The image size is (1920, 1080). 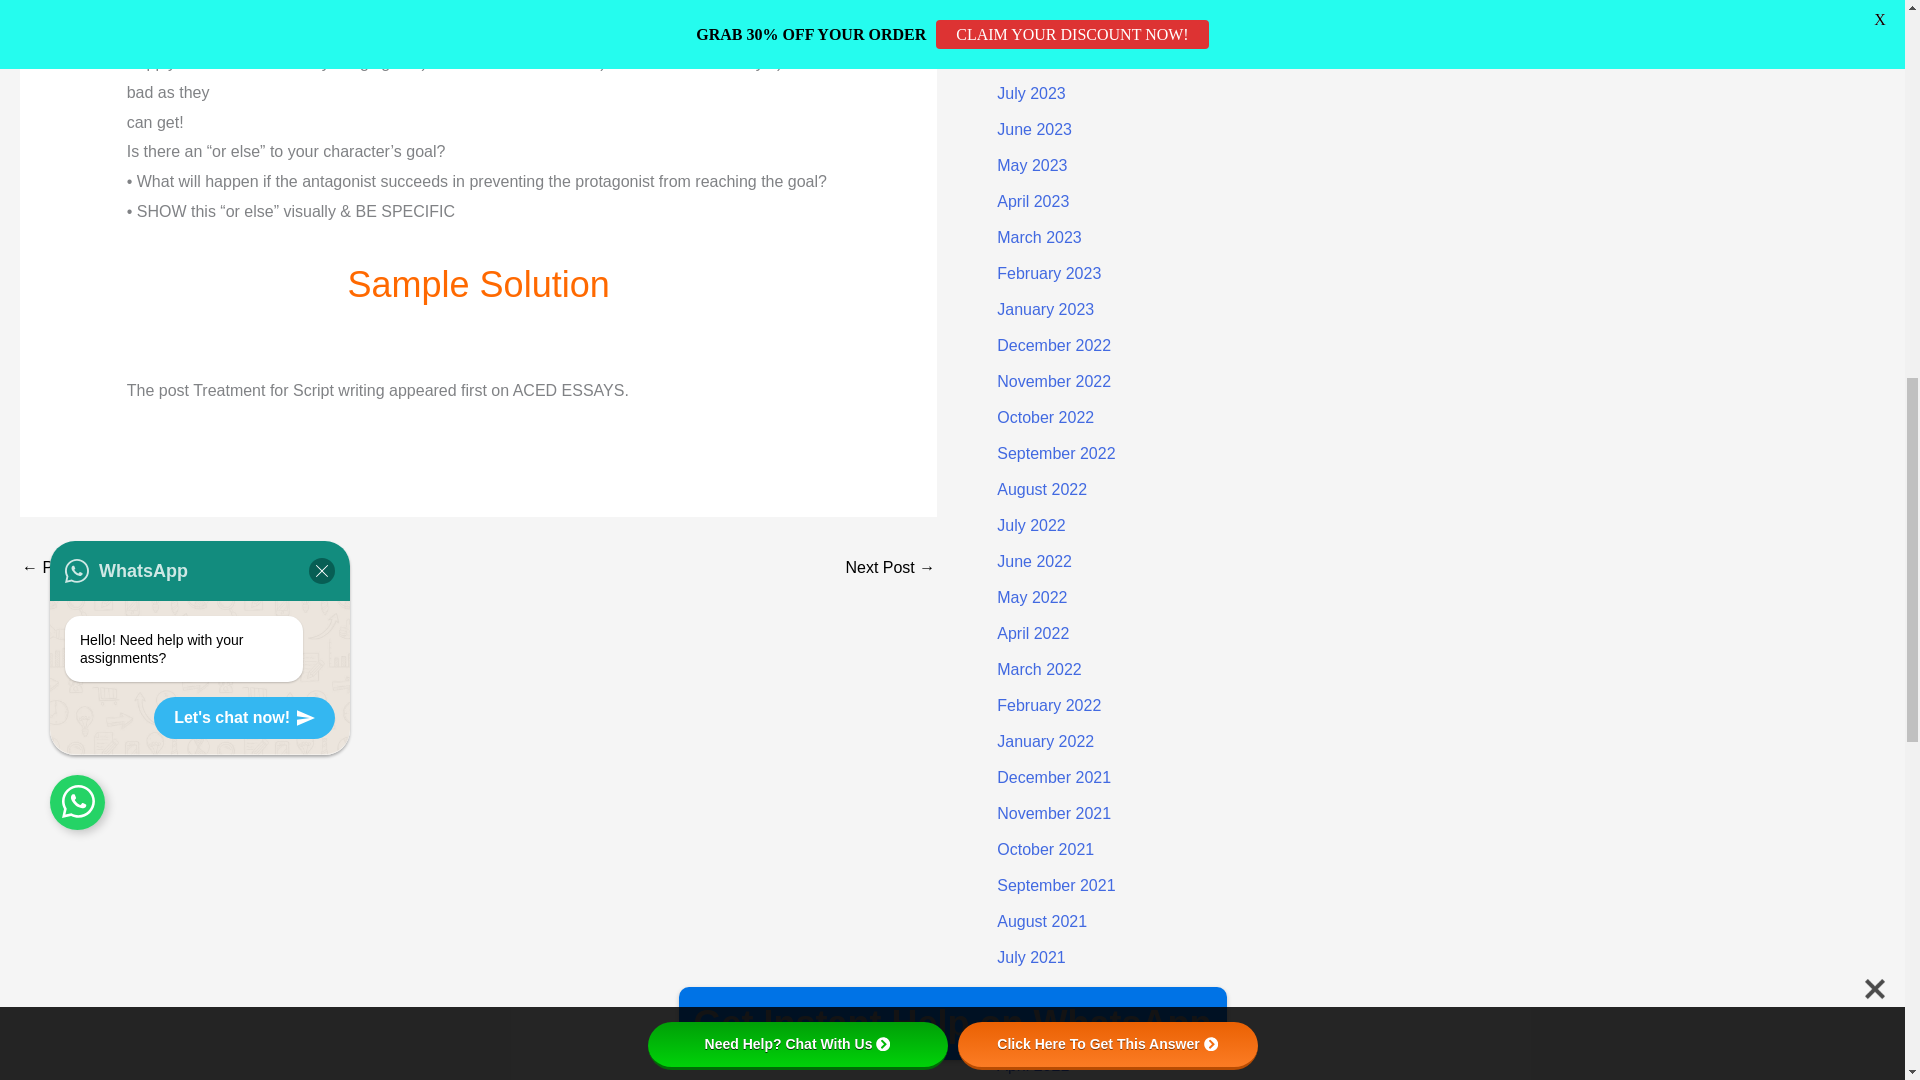 I want to click on November 2022, so click(x=1054, y=380).